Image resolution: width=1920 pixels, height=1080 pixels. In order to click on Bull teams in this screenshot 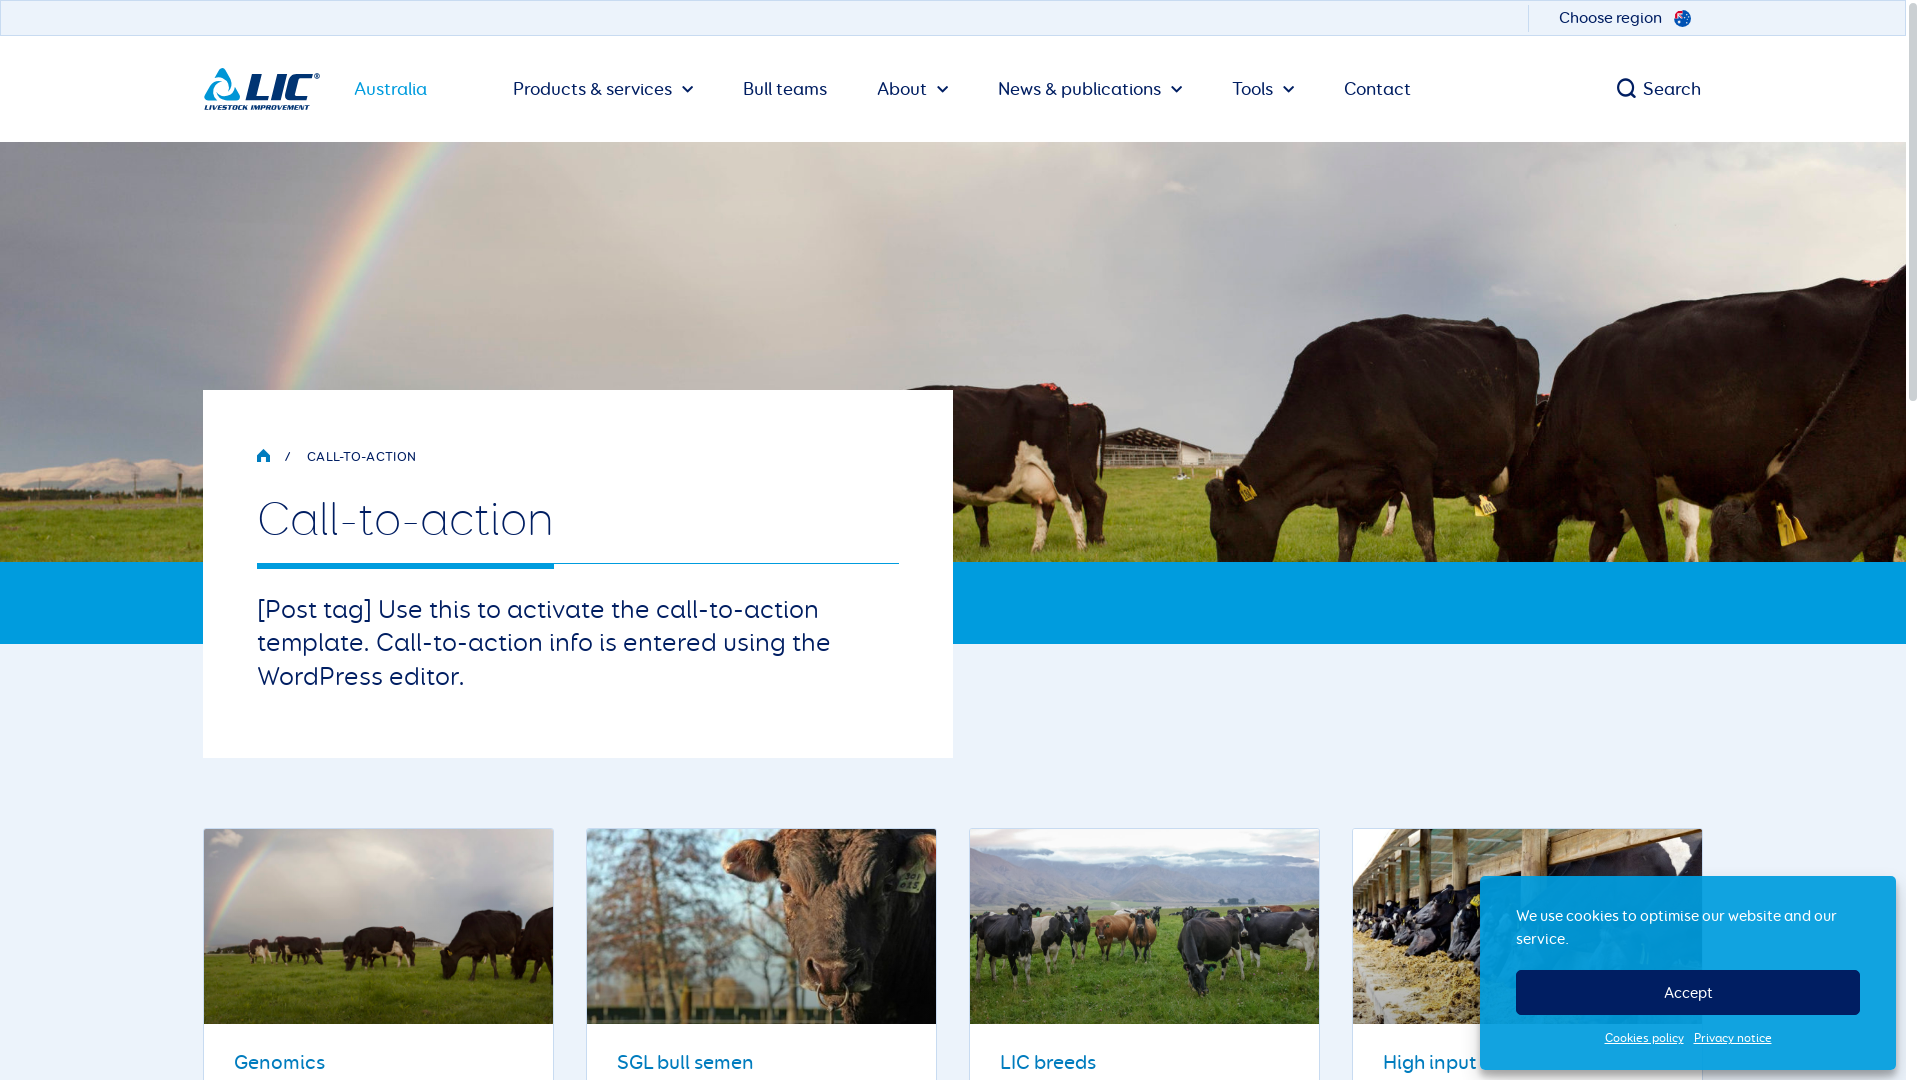, I will do `click(785, 89)`.